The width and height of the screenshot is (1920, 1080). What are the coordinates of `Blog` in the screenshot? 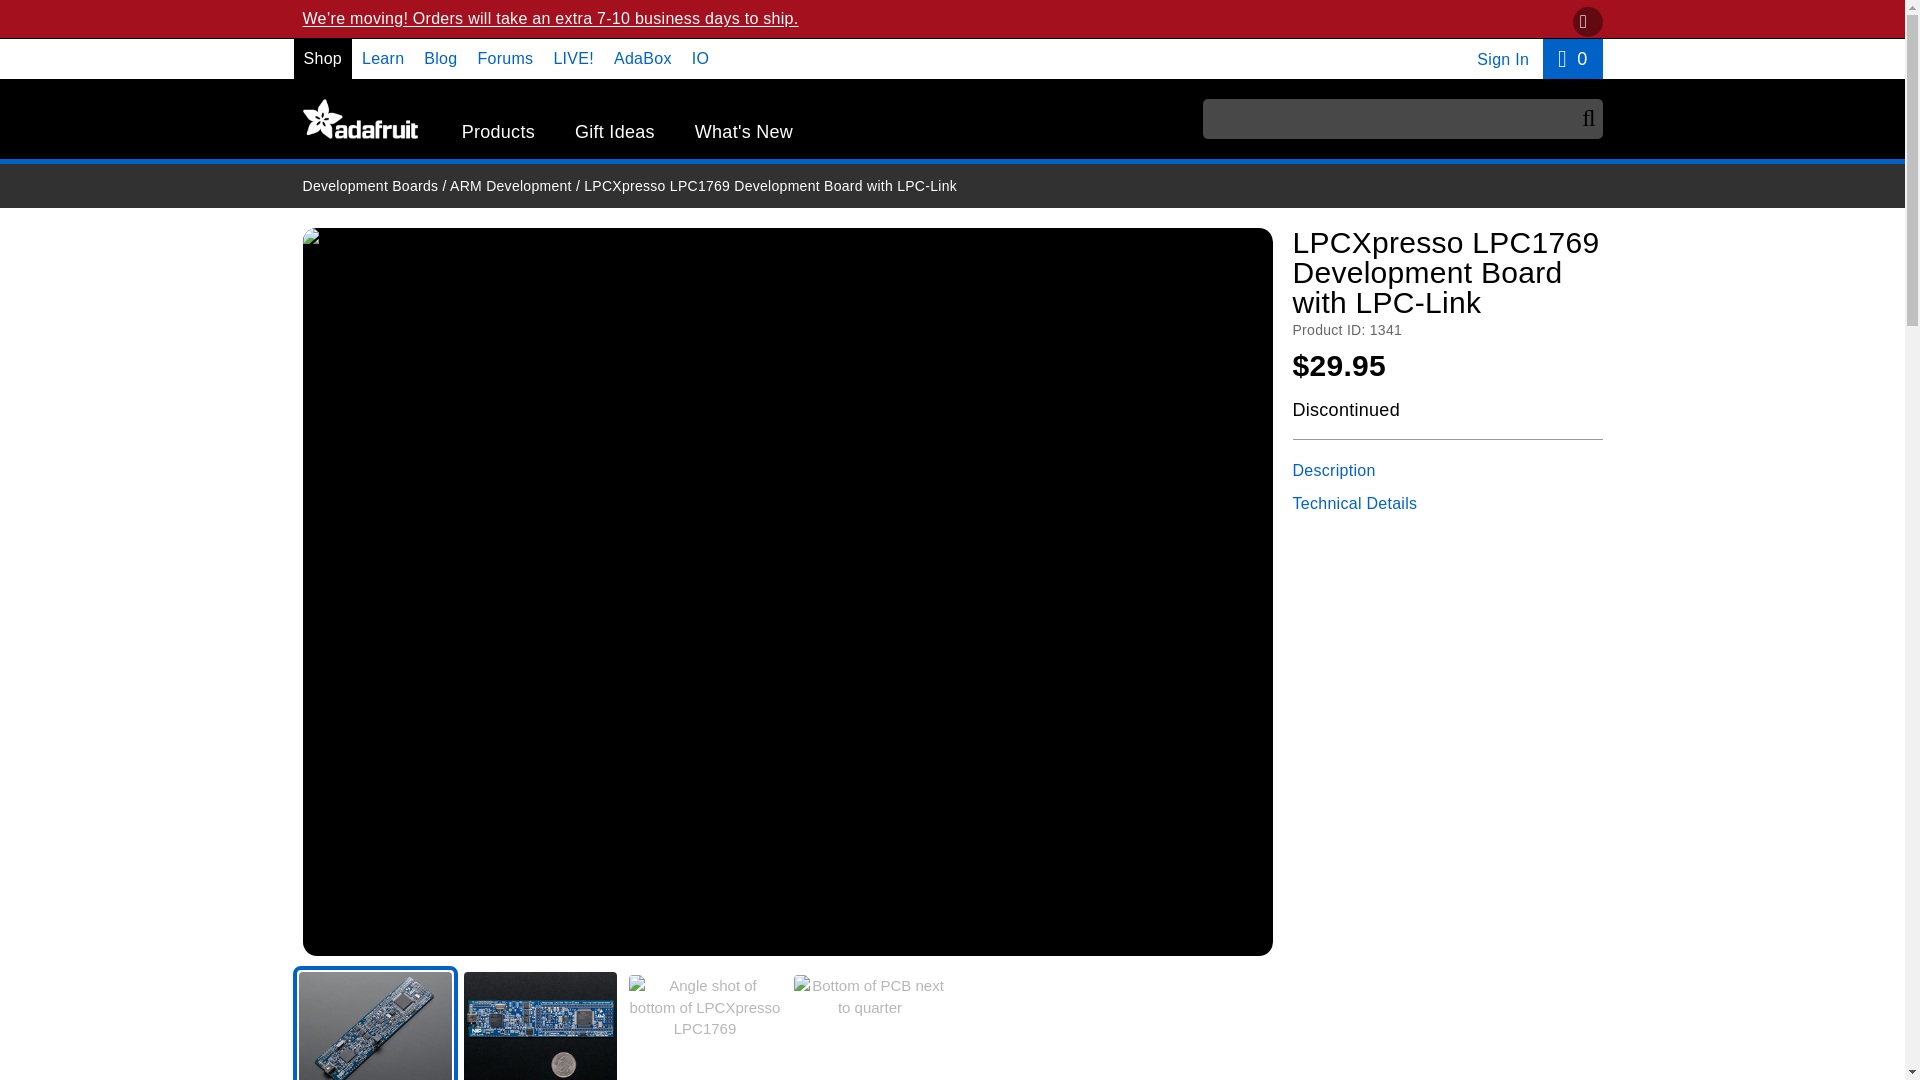 It's located at (572, 58).